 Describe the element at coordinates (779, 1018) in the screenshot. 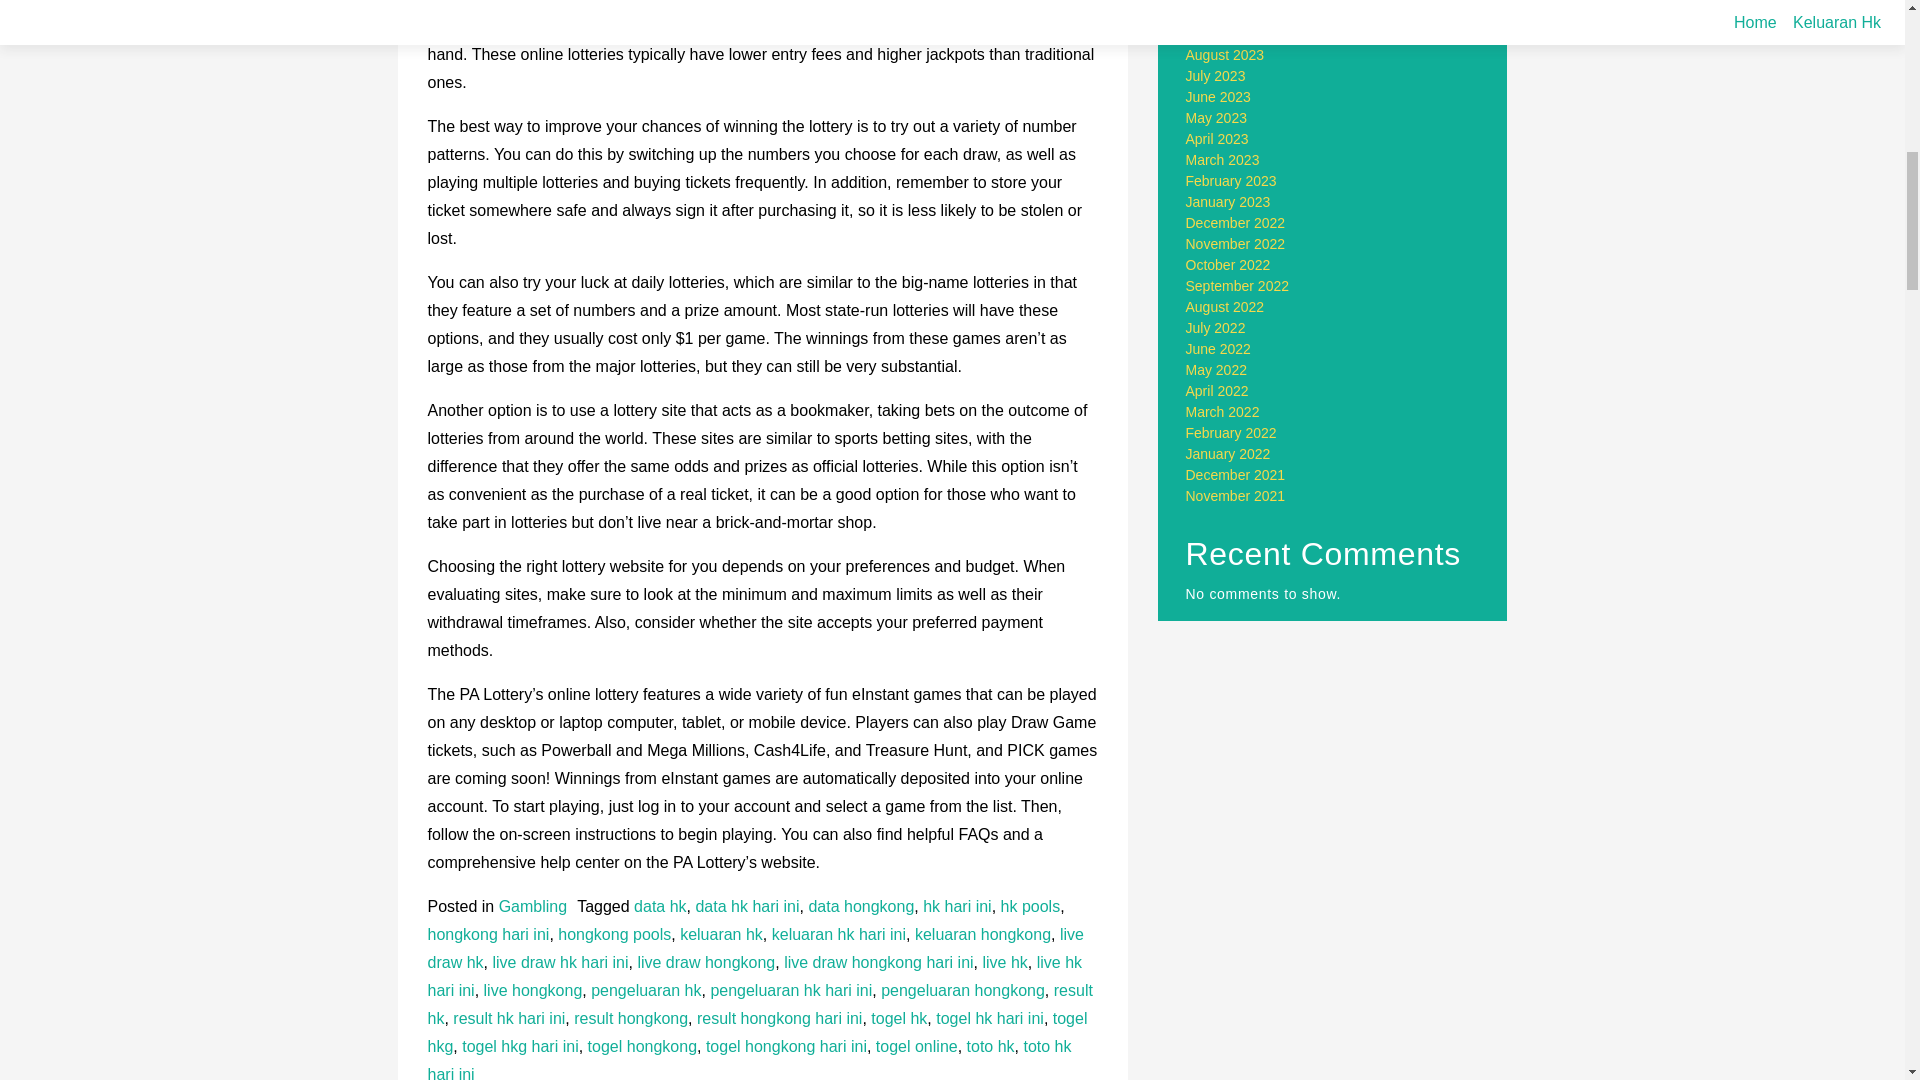

I see `result hongkong hari ini` at that location.